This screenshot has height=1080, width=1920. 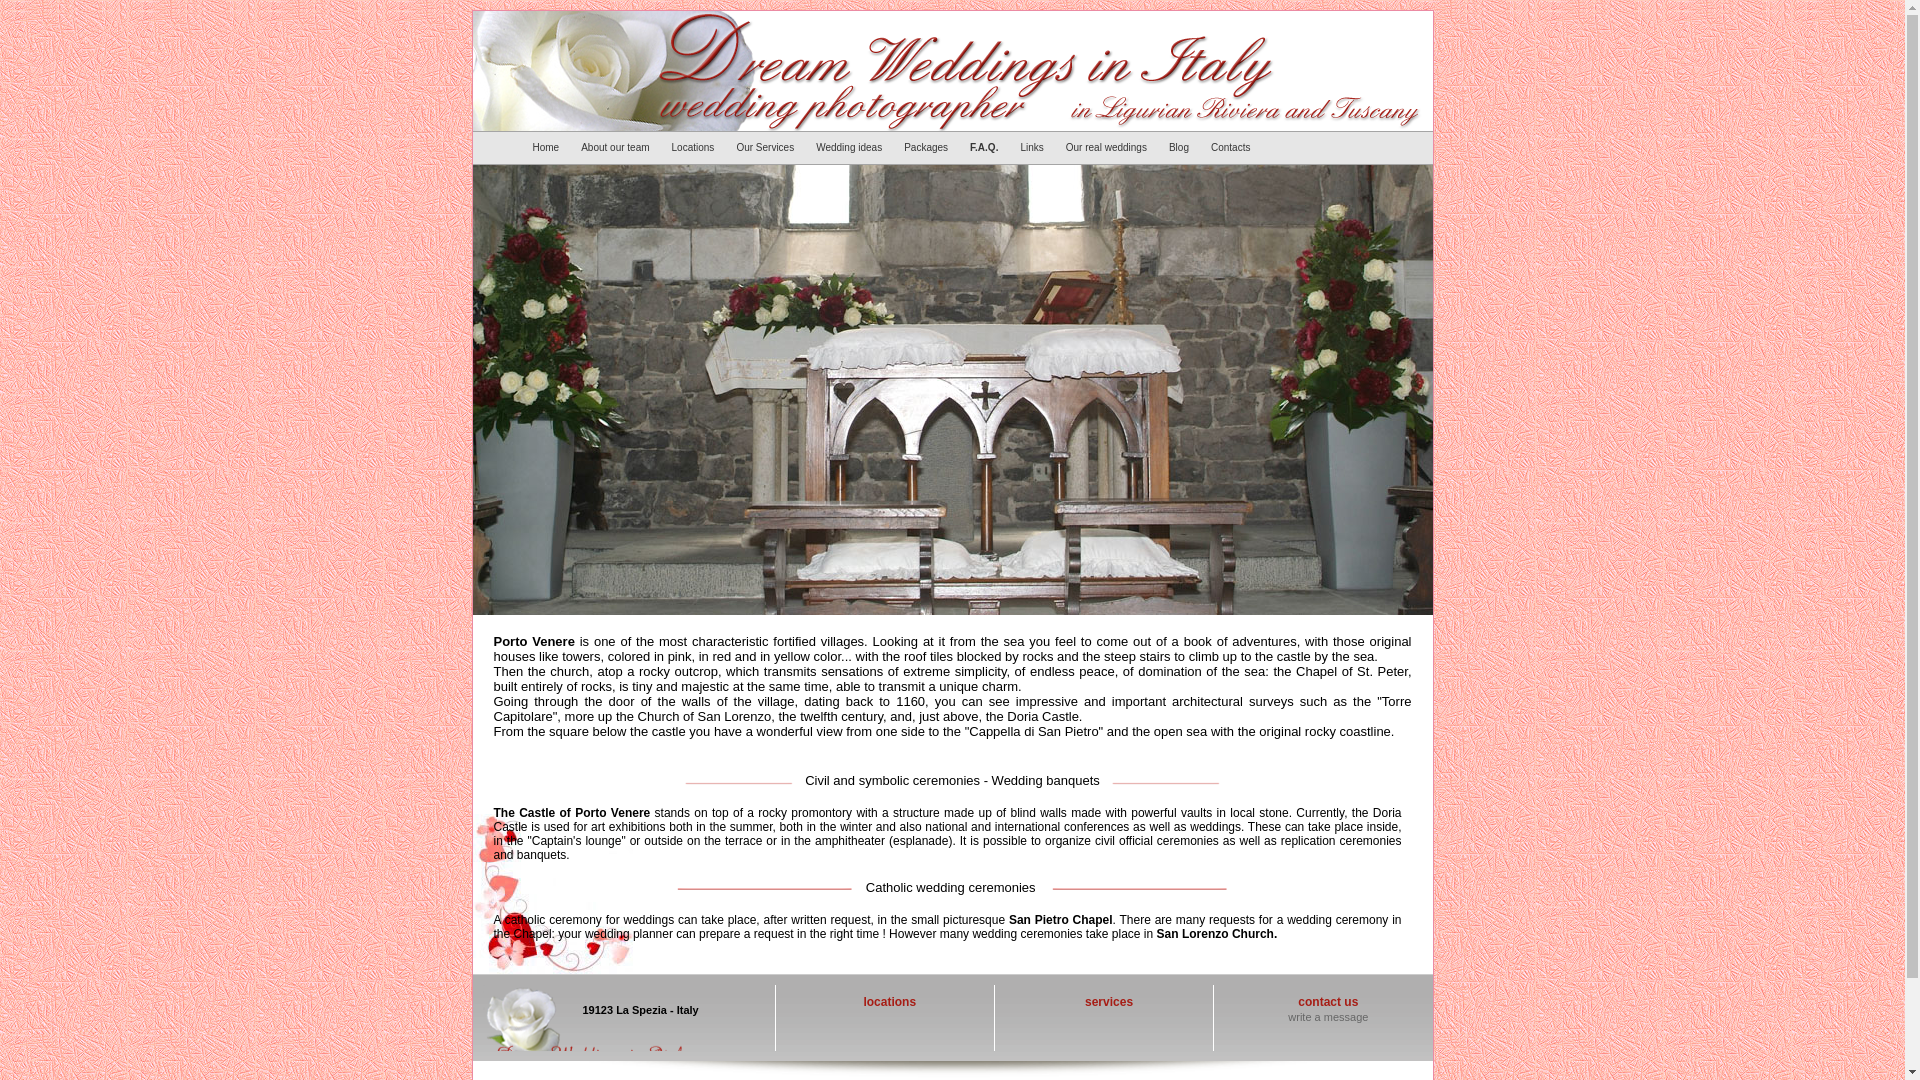 What do you see at coordinates (696, 147) in the screenshot?
I see `Locations` at bounding box center [696, 147].